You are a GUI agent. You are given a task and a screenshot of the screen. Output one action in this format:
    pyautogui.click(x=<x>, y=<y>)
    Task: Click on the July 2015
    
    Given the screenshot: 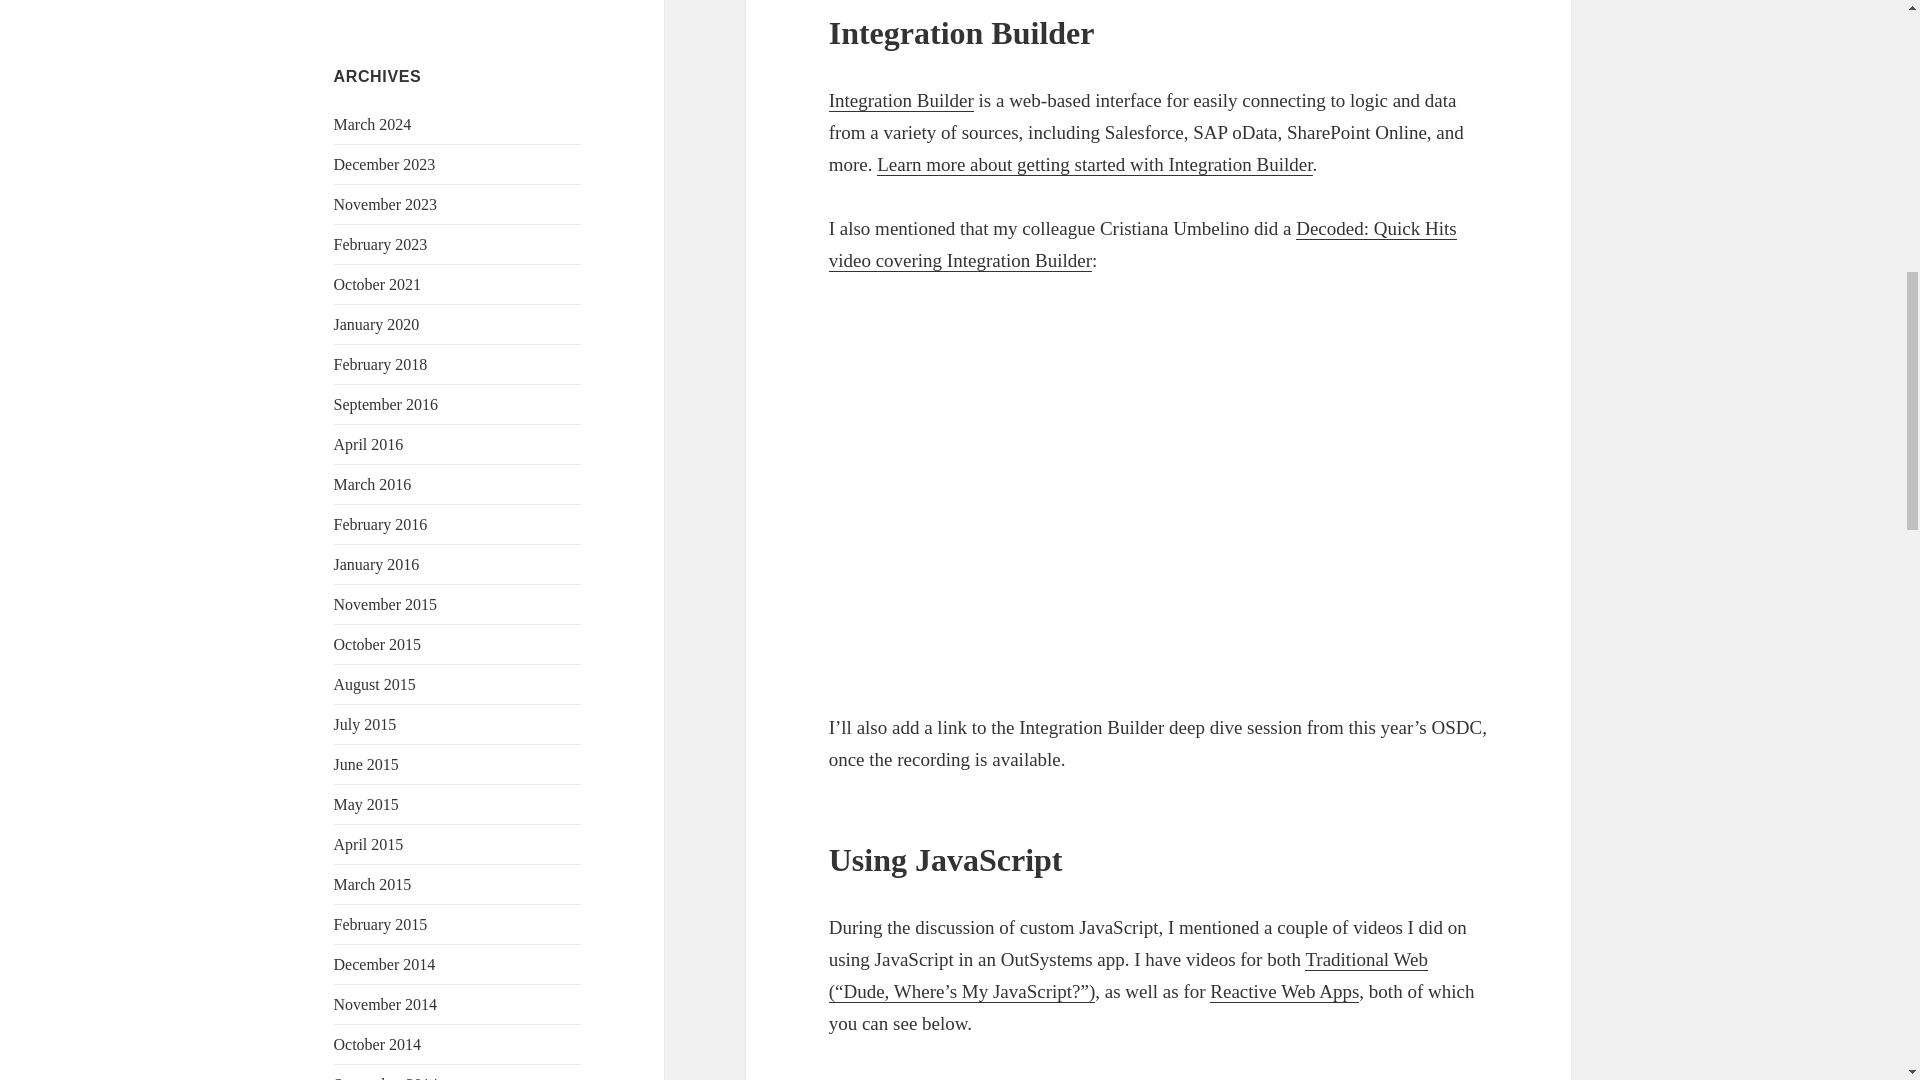 What is the action you would take?
    pyautogui.click(x=366, y=724)
    